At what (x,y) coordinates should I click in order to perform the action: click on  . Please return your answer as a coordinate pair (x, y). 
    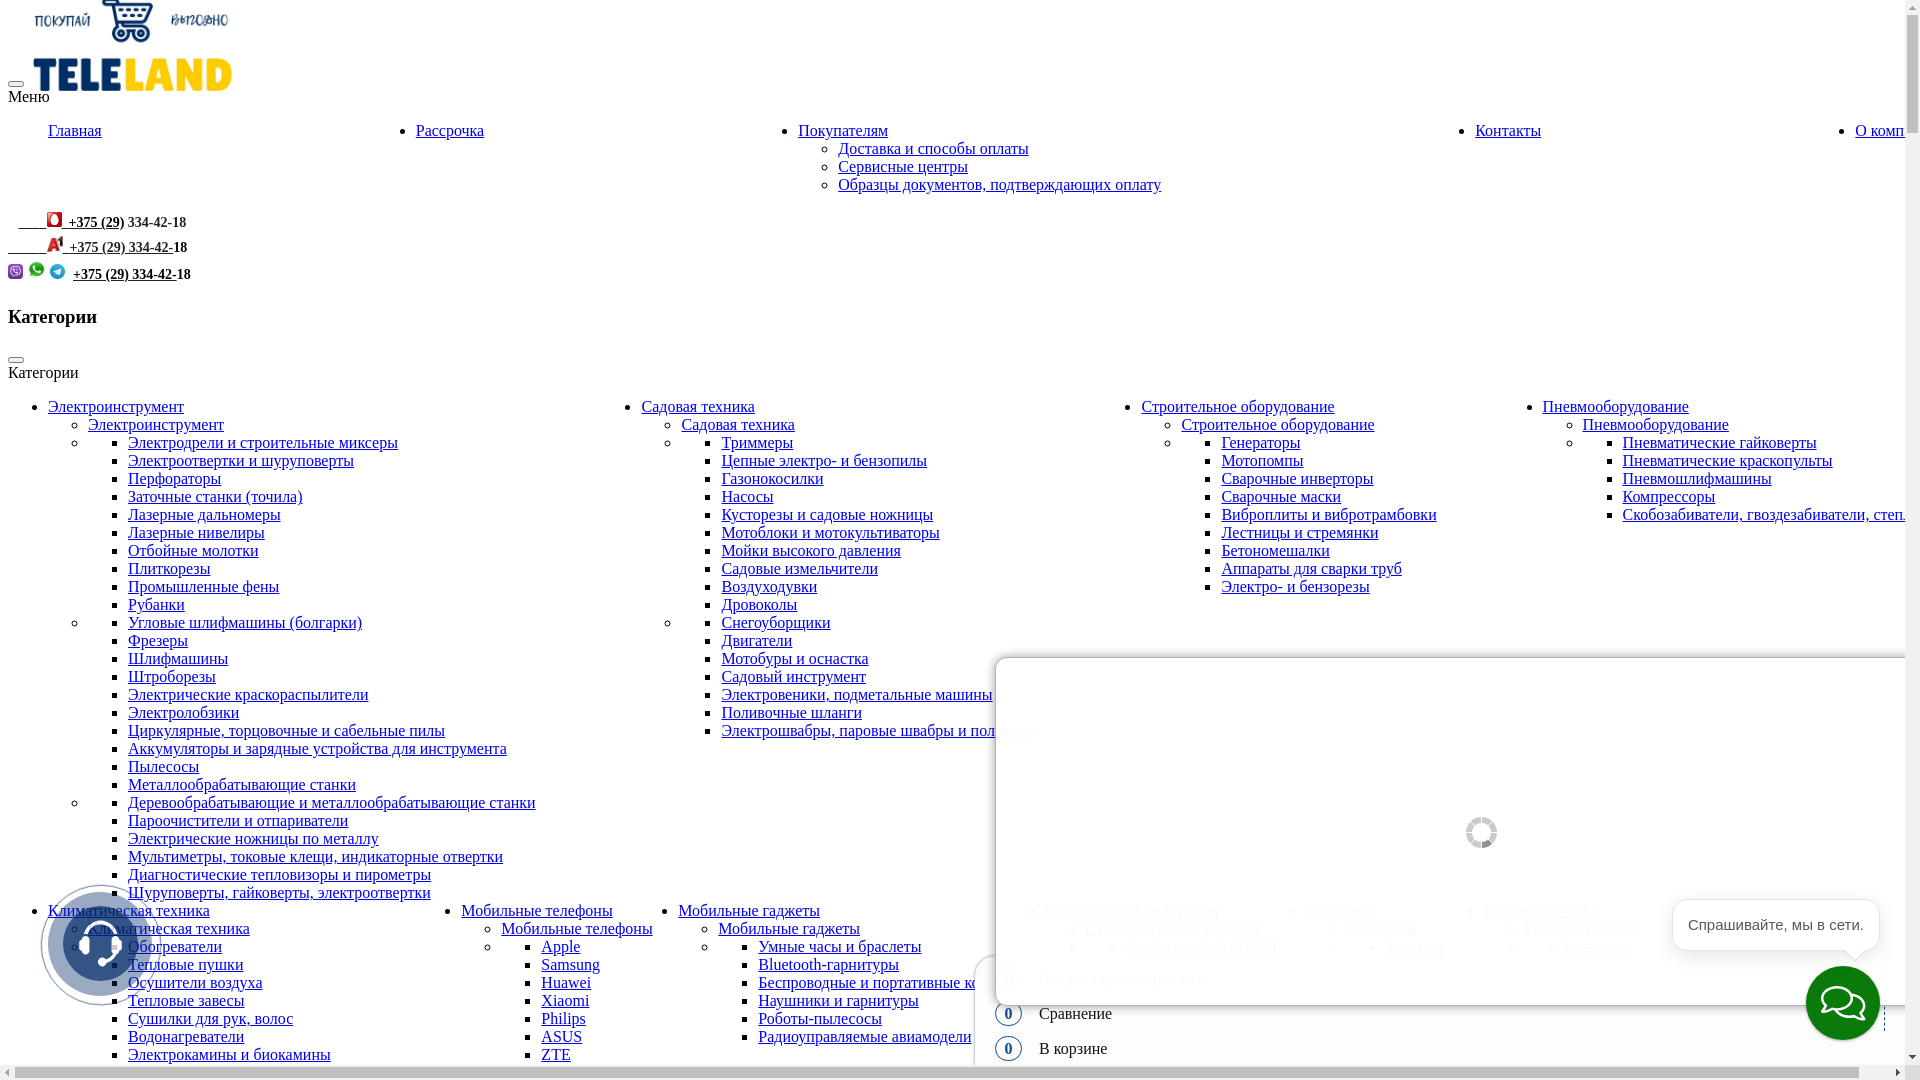
    Looking at the image, I should click on (38, 248).